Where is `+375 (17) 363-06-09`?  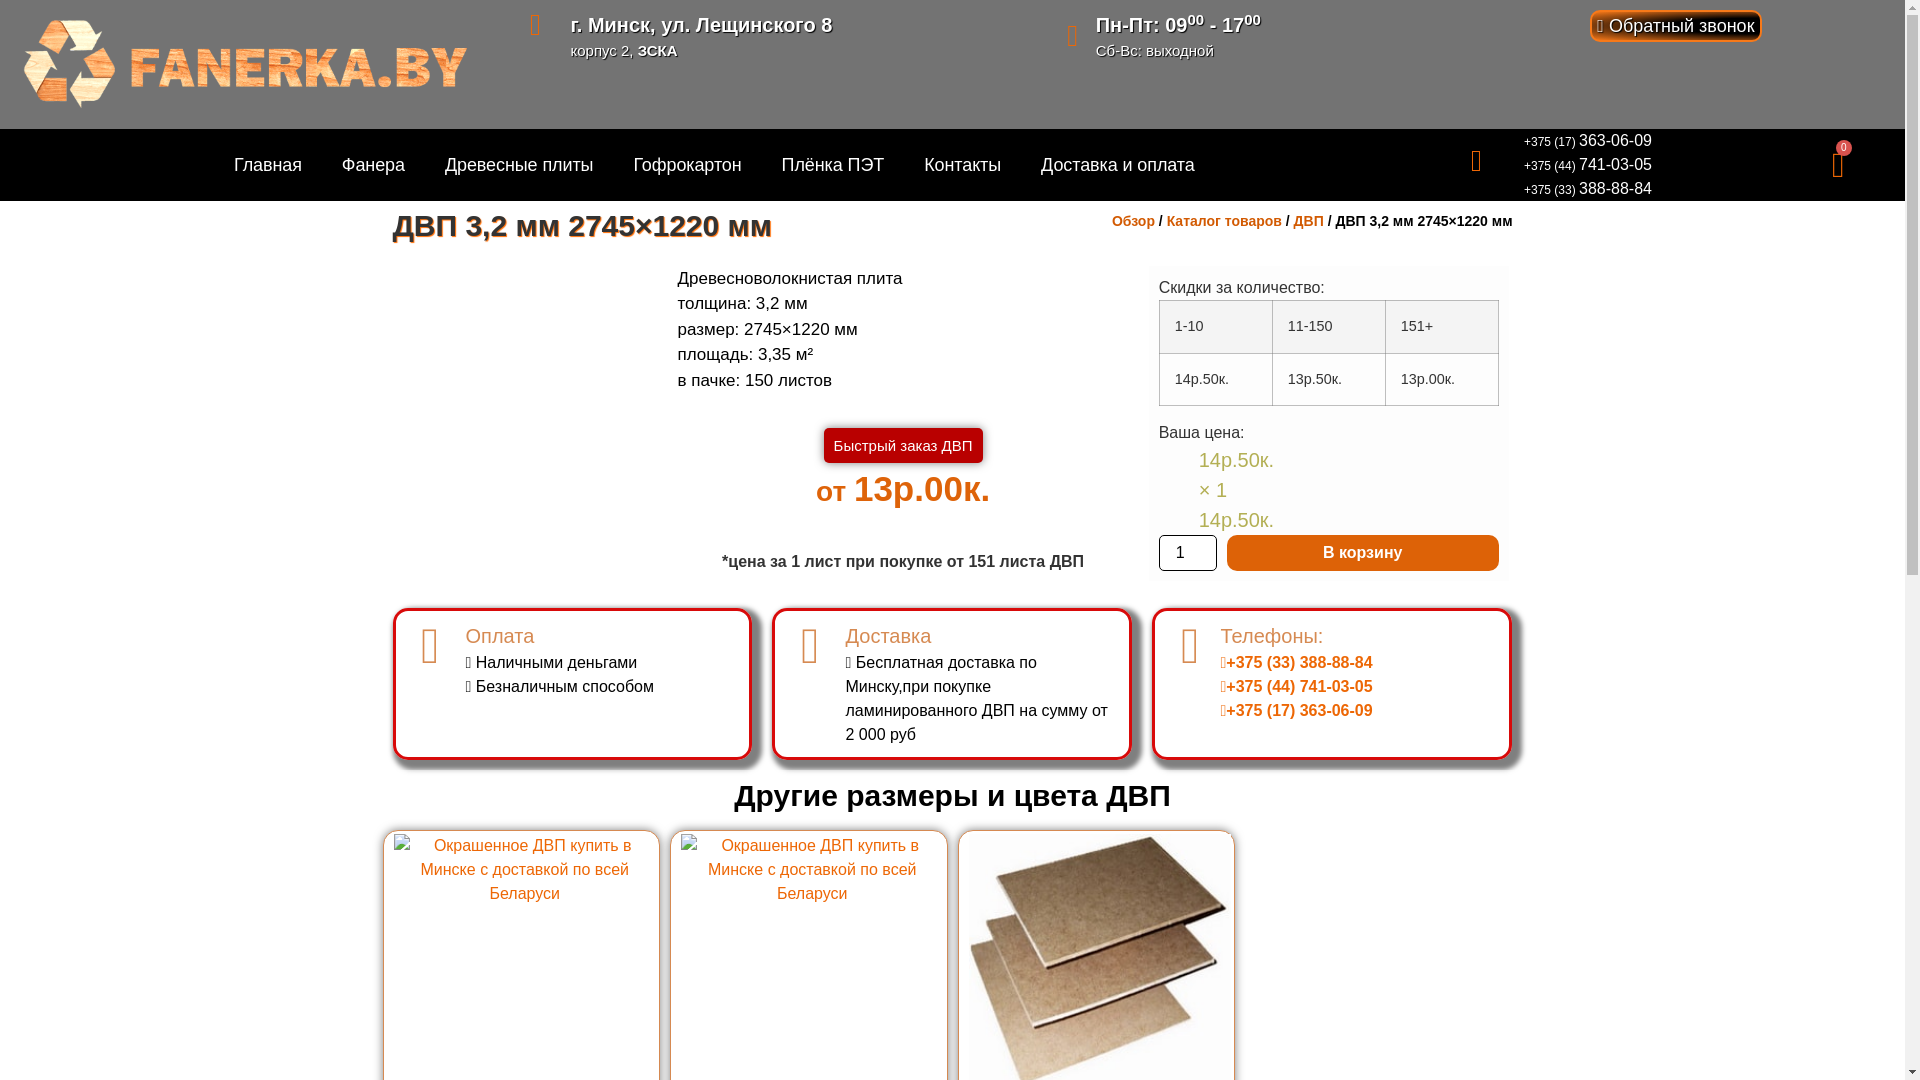 +375 (17) 363-06-09 is located at coordinates (1588, 141).